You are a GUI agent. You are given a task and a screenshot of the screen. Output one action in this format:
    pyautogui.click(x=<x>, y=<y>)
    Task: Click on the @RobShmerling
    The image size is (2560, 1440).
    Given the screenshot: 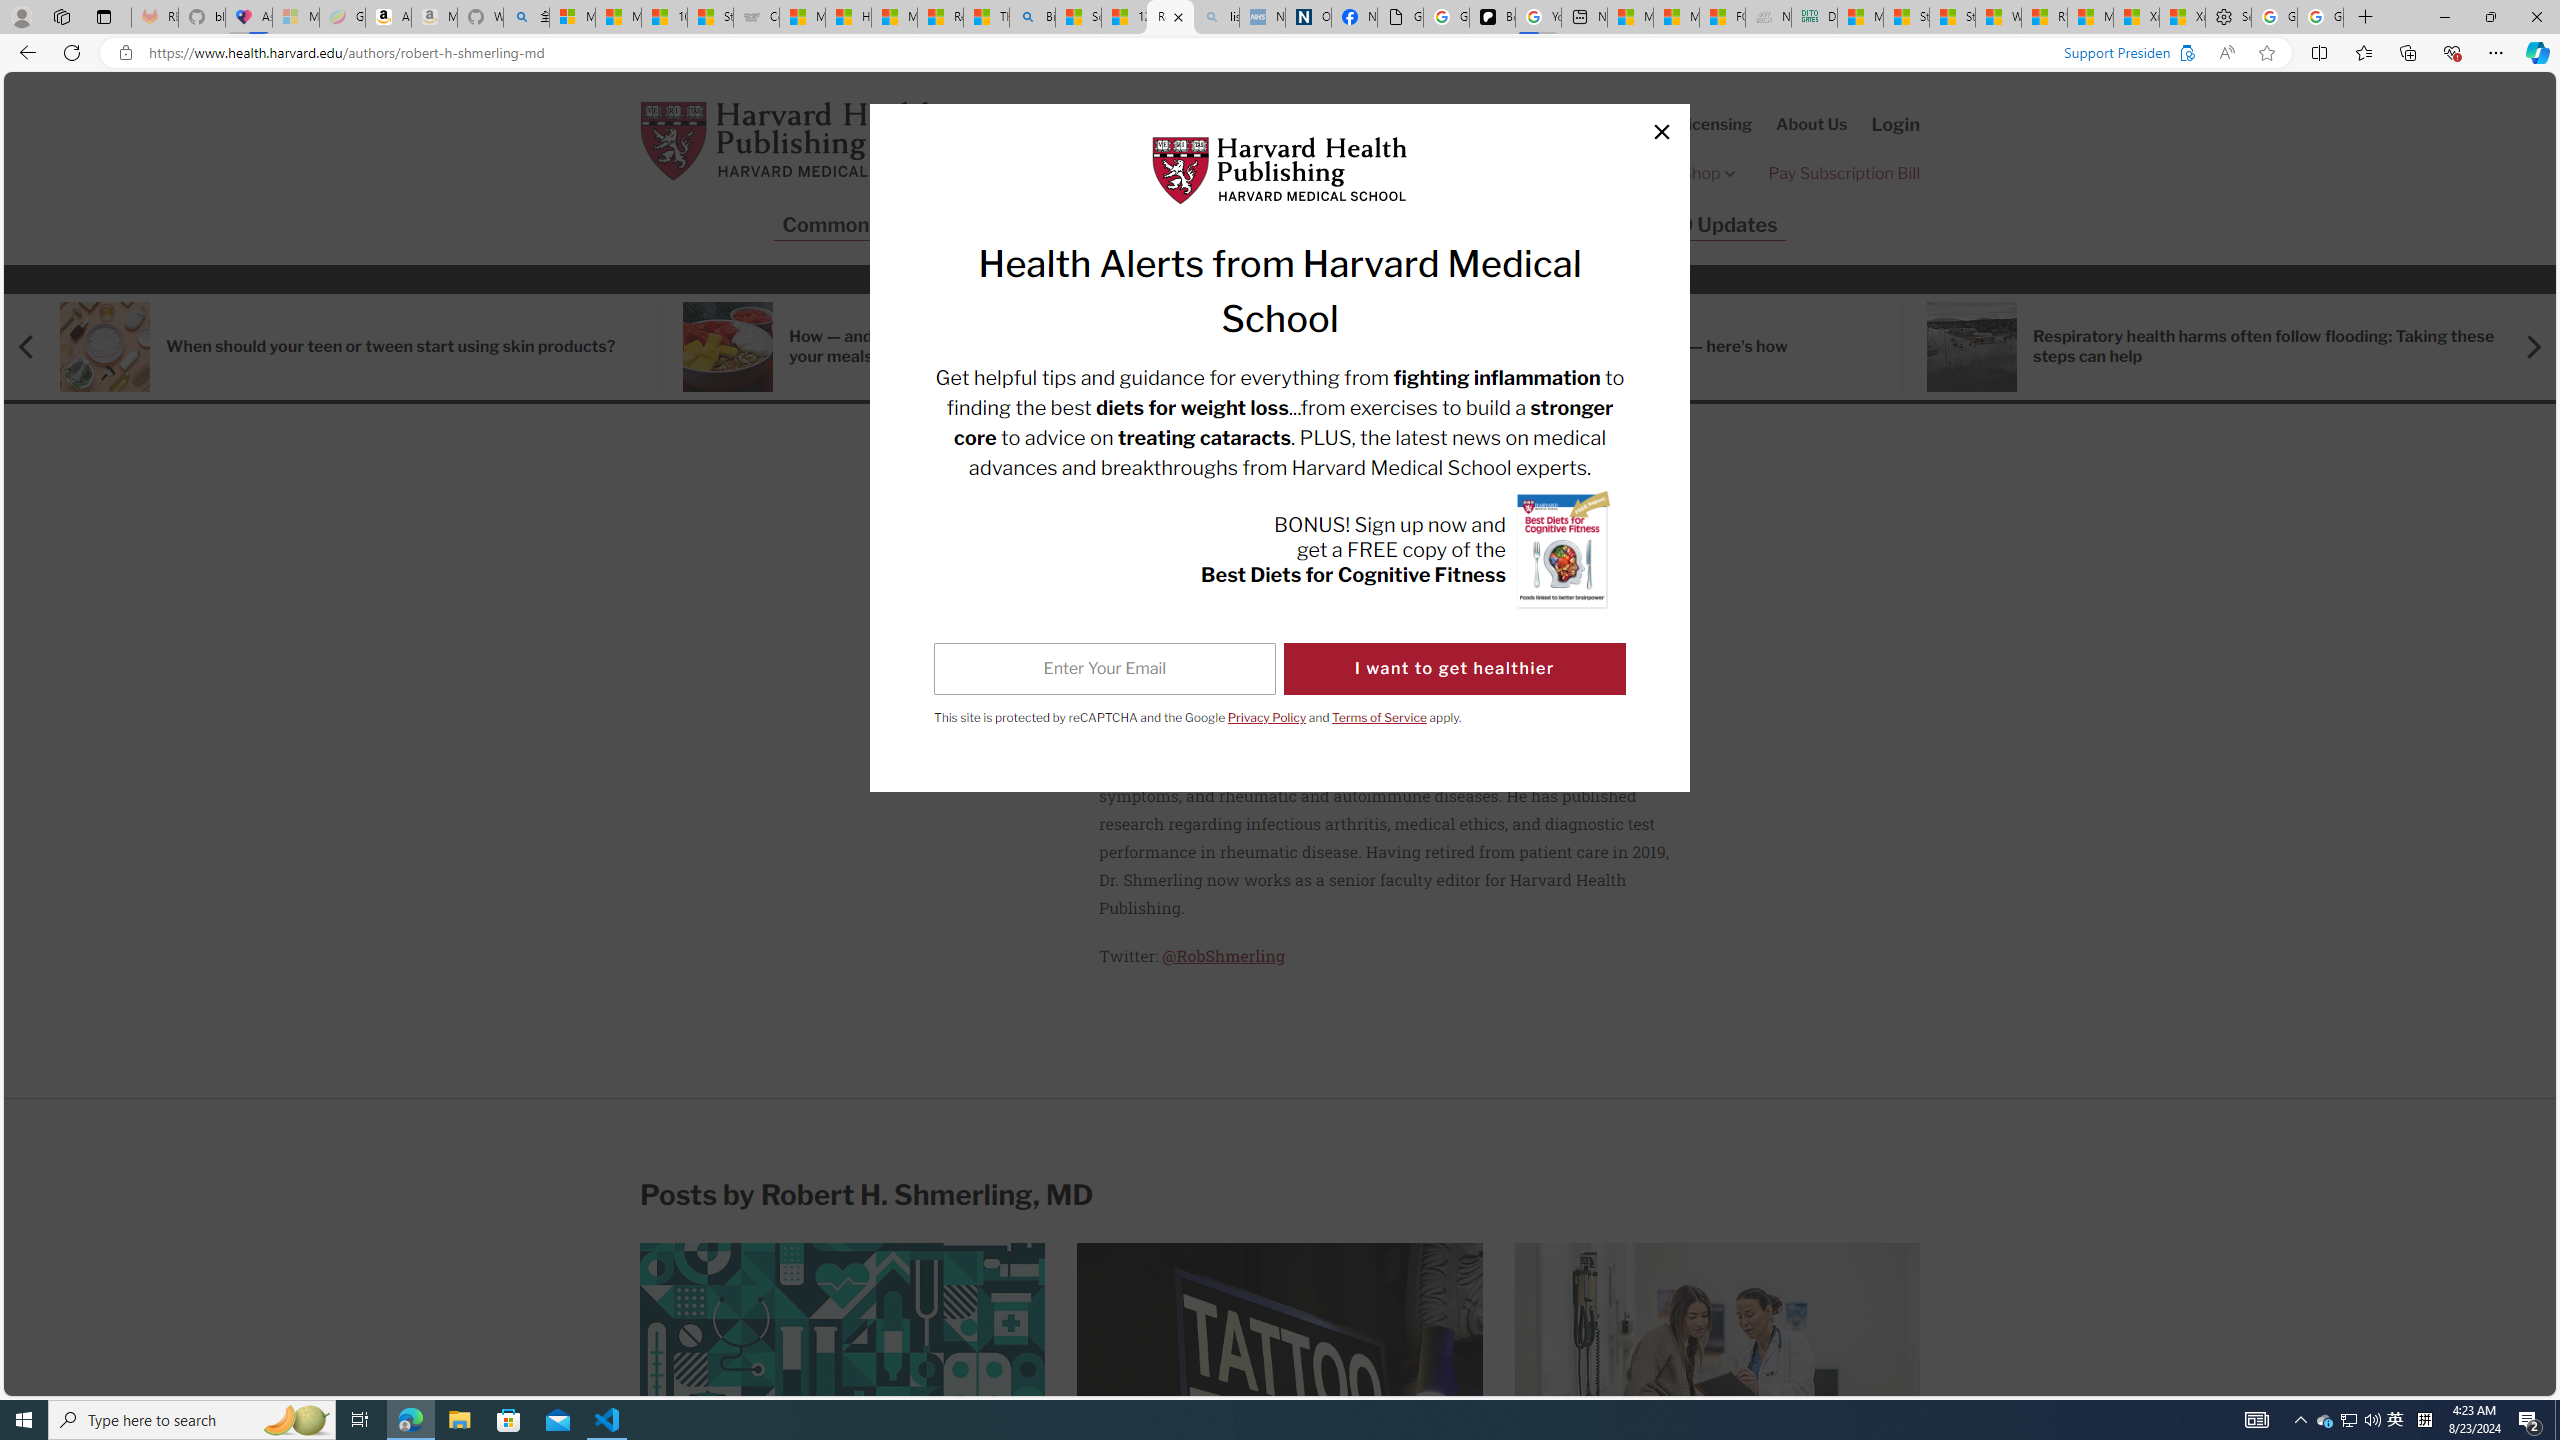 What is the action you would take?
    pyautogui.click(x=1224, y=955)
    